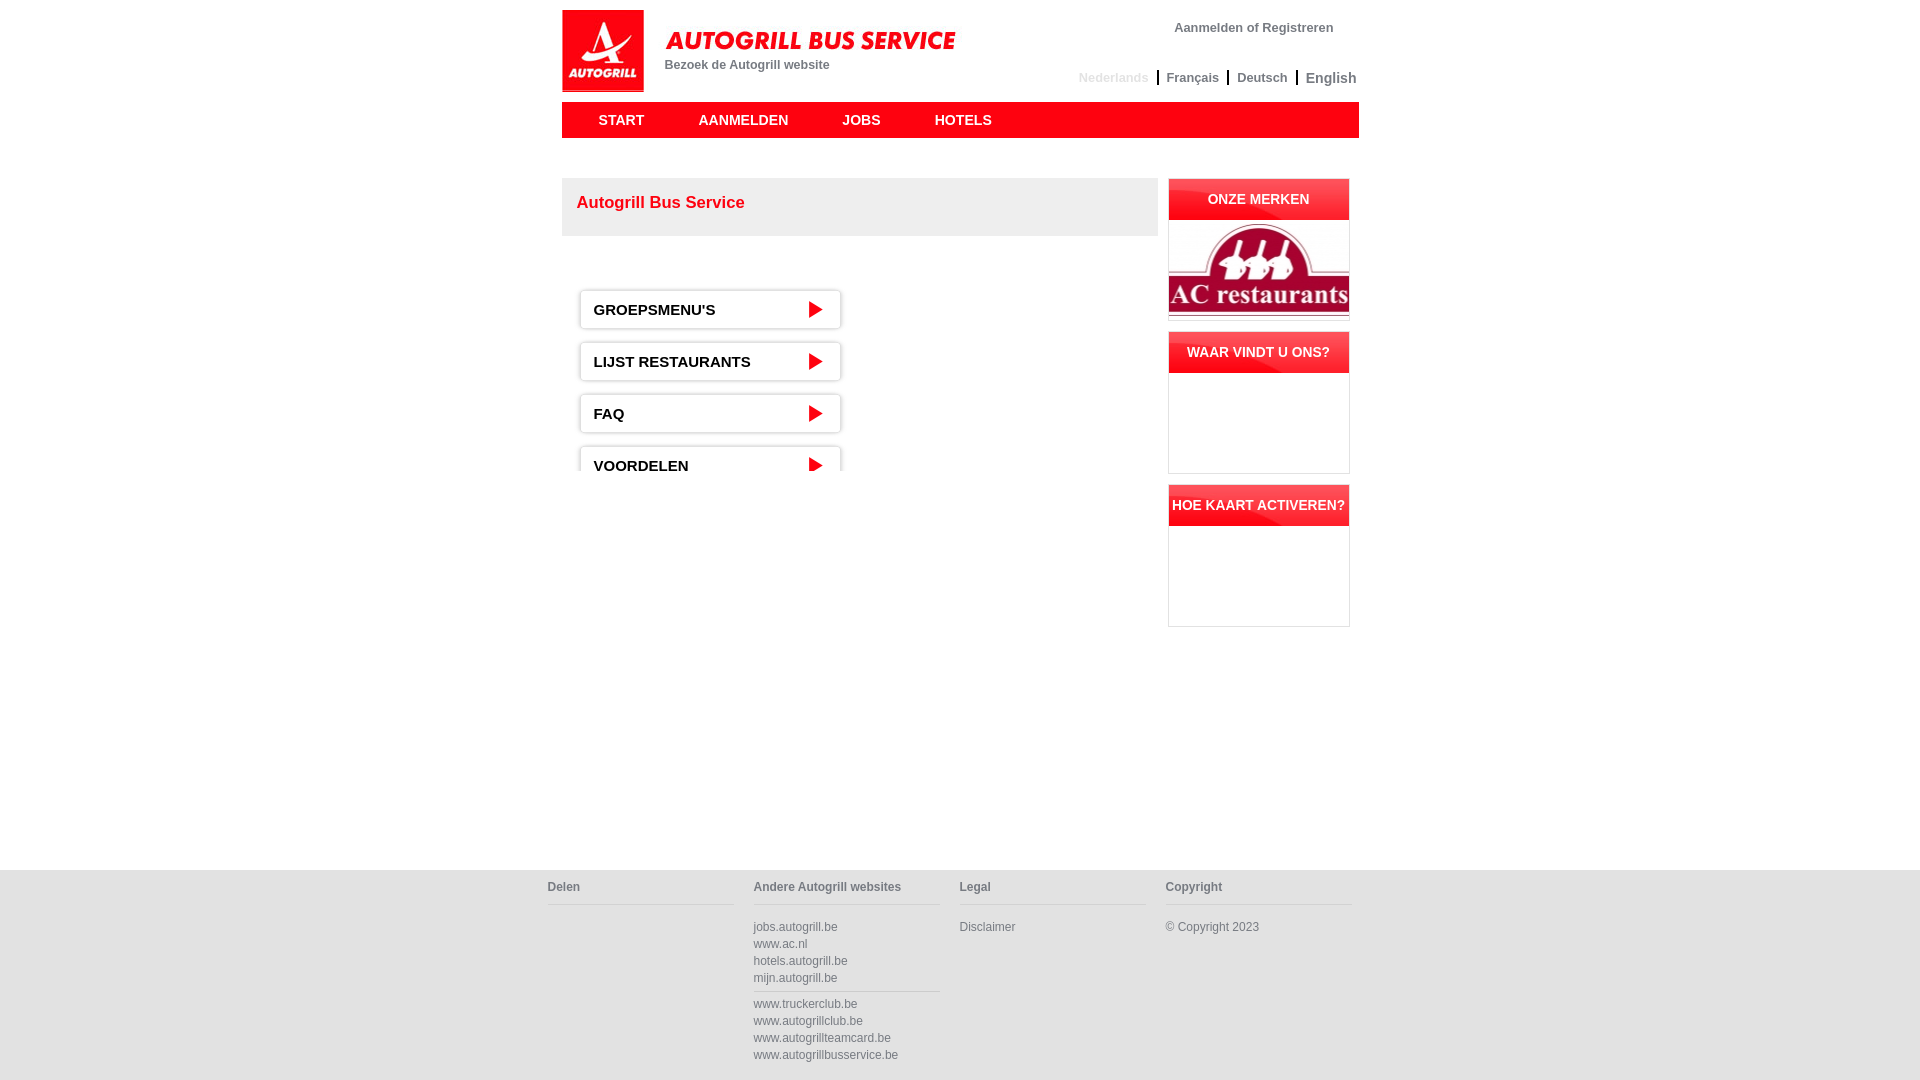  Describe the element at coordinates (988, 927) in the screenshot. I see `Disclaimer` at that location.